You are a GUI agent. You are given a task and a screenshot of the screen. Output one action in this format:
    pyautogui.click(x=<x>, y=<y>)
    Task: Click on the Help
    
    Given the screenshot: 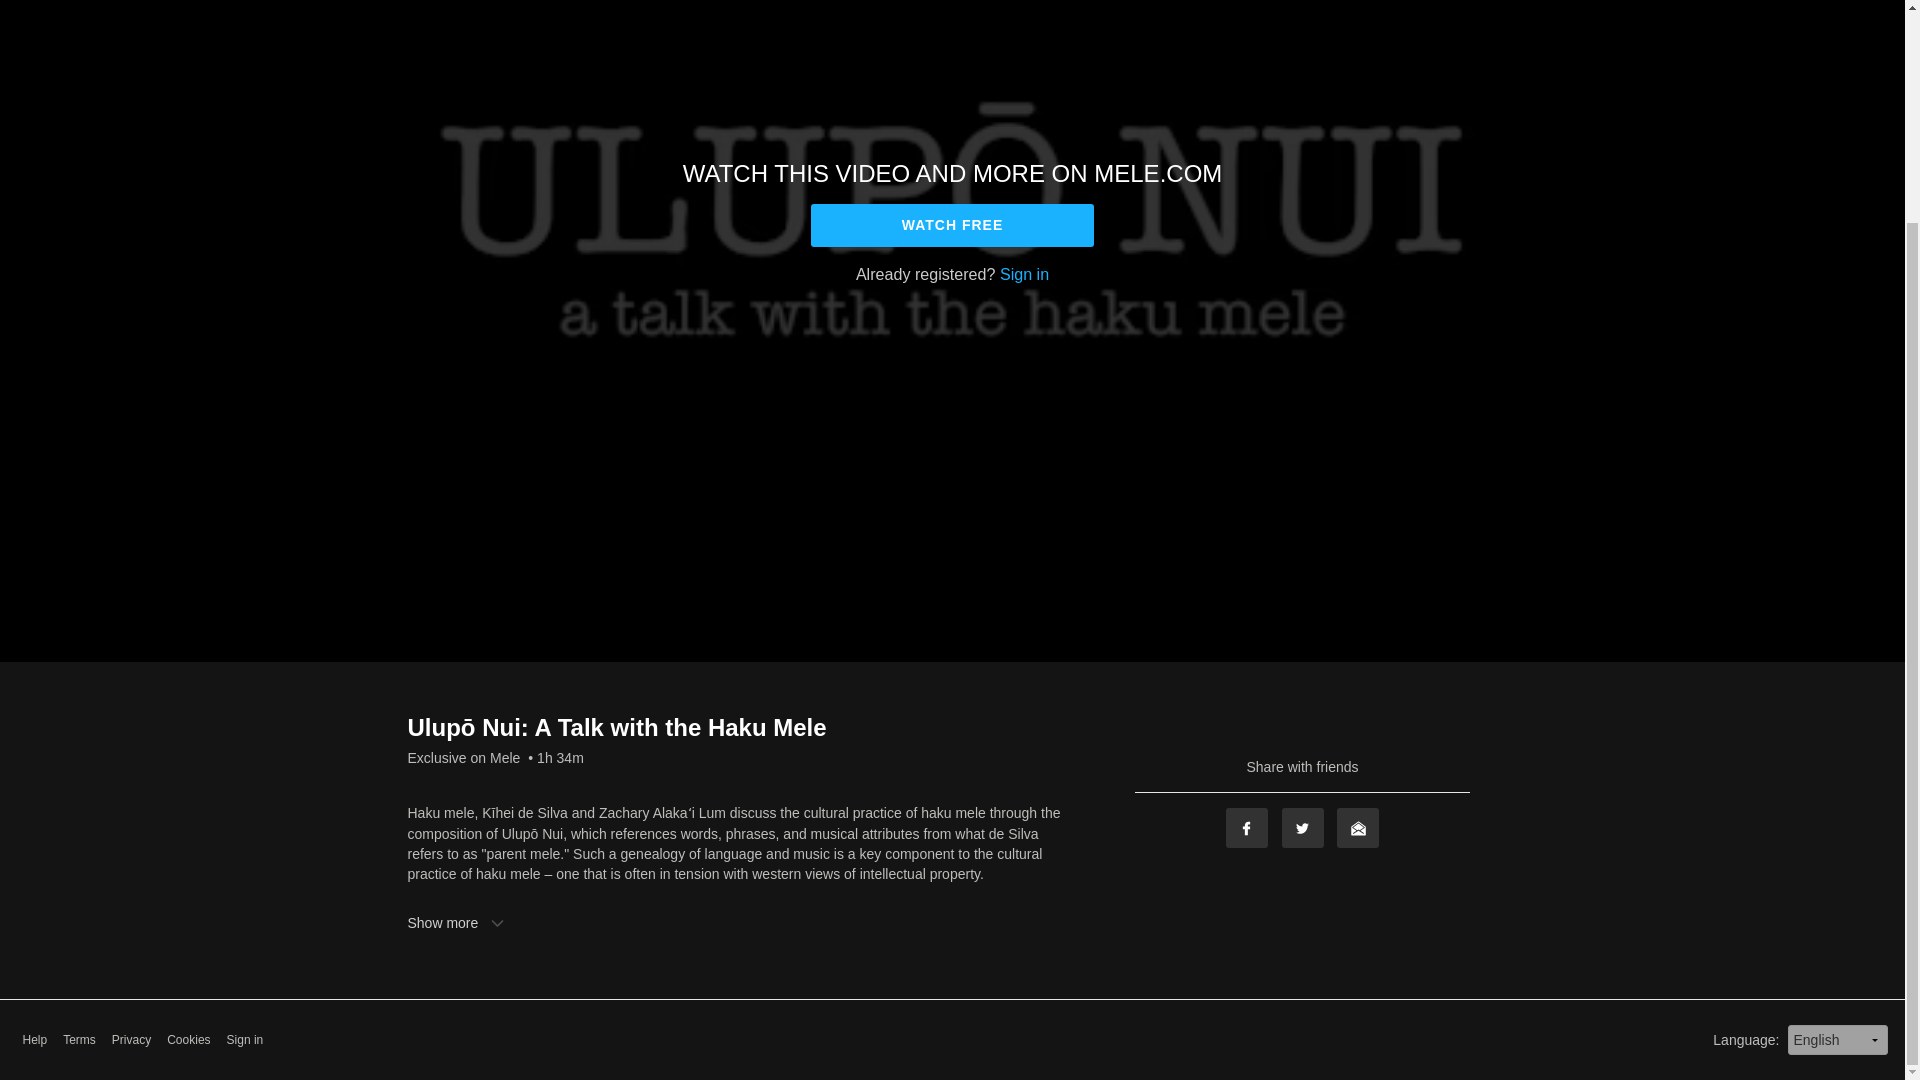 What is the action you would take?
    pyautogui.click(x=34, y=1040)
    